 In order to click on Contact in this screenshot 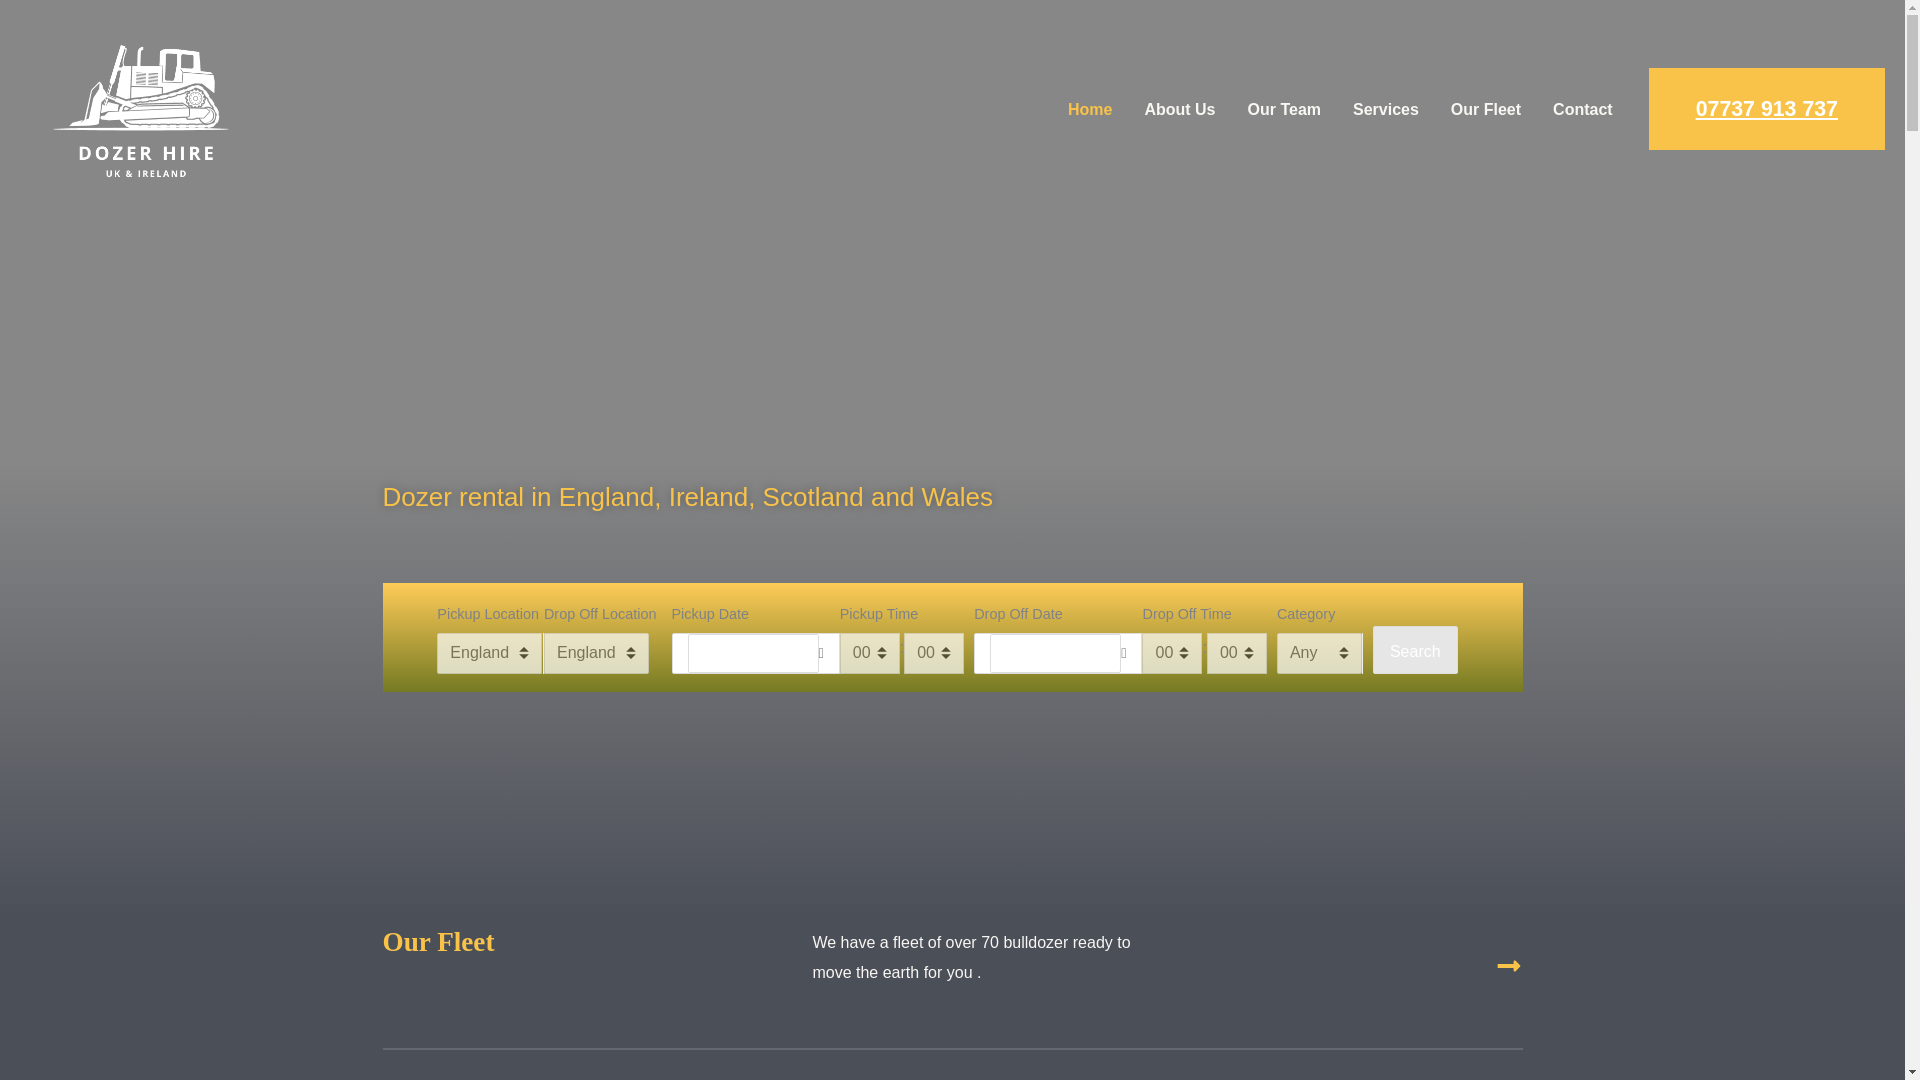, I will do `click(1582, 110)`.